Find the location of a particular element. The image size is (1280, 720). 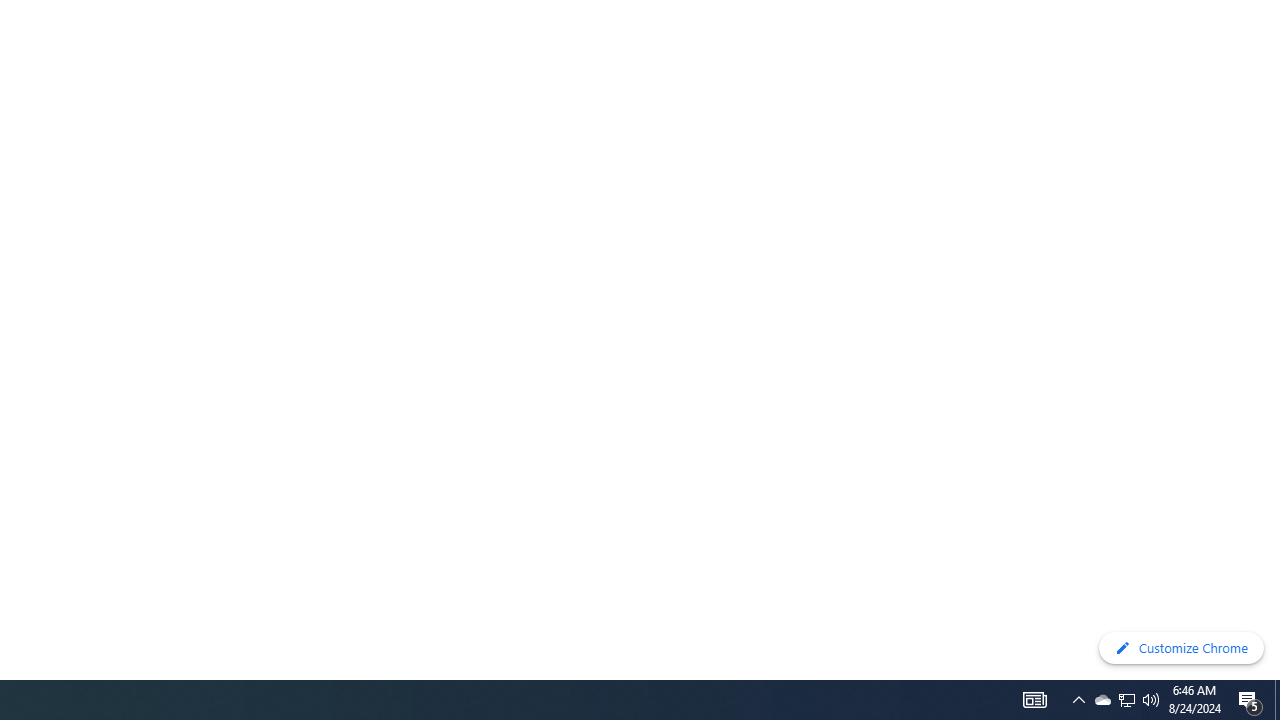

Customize Chrome is located at coordinates (1181, 648).